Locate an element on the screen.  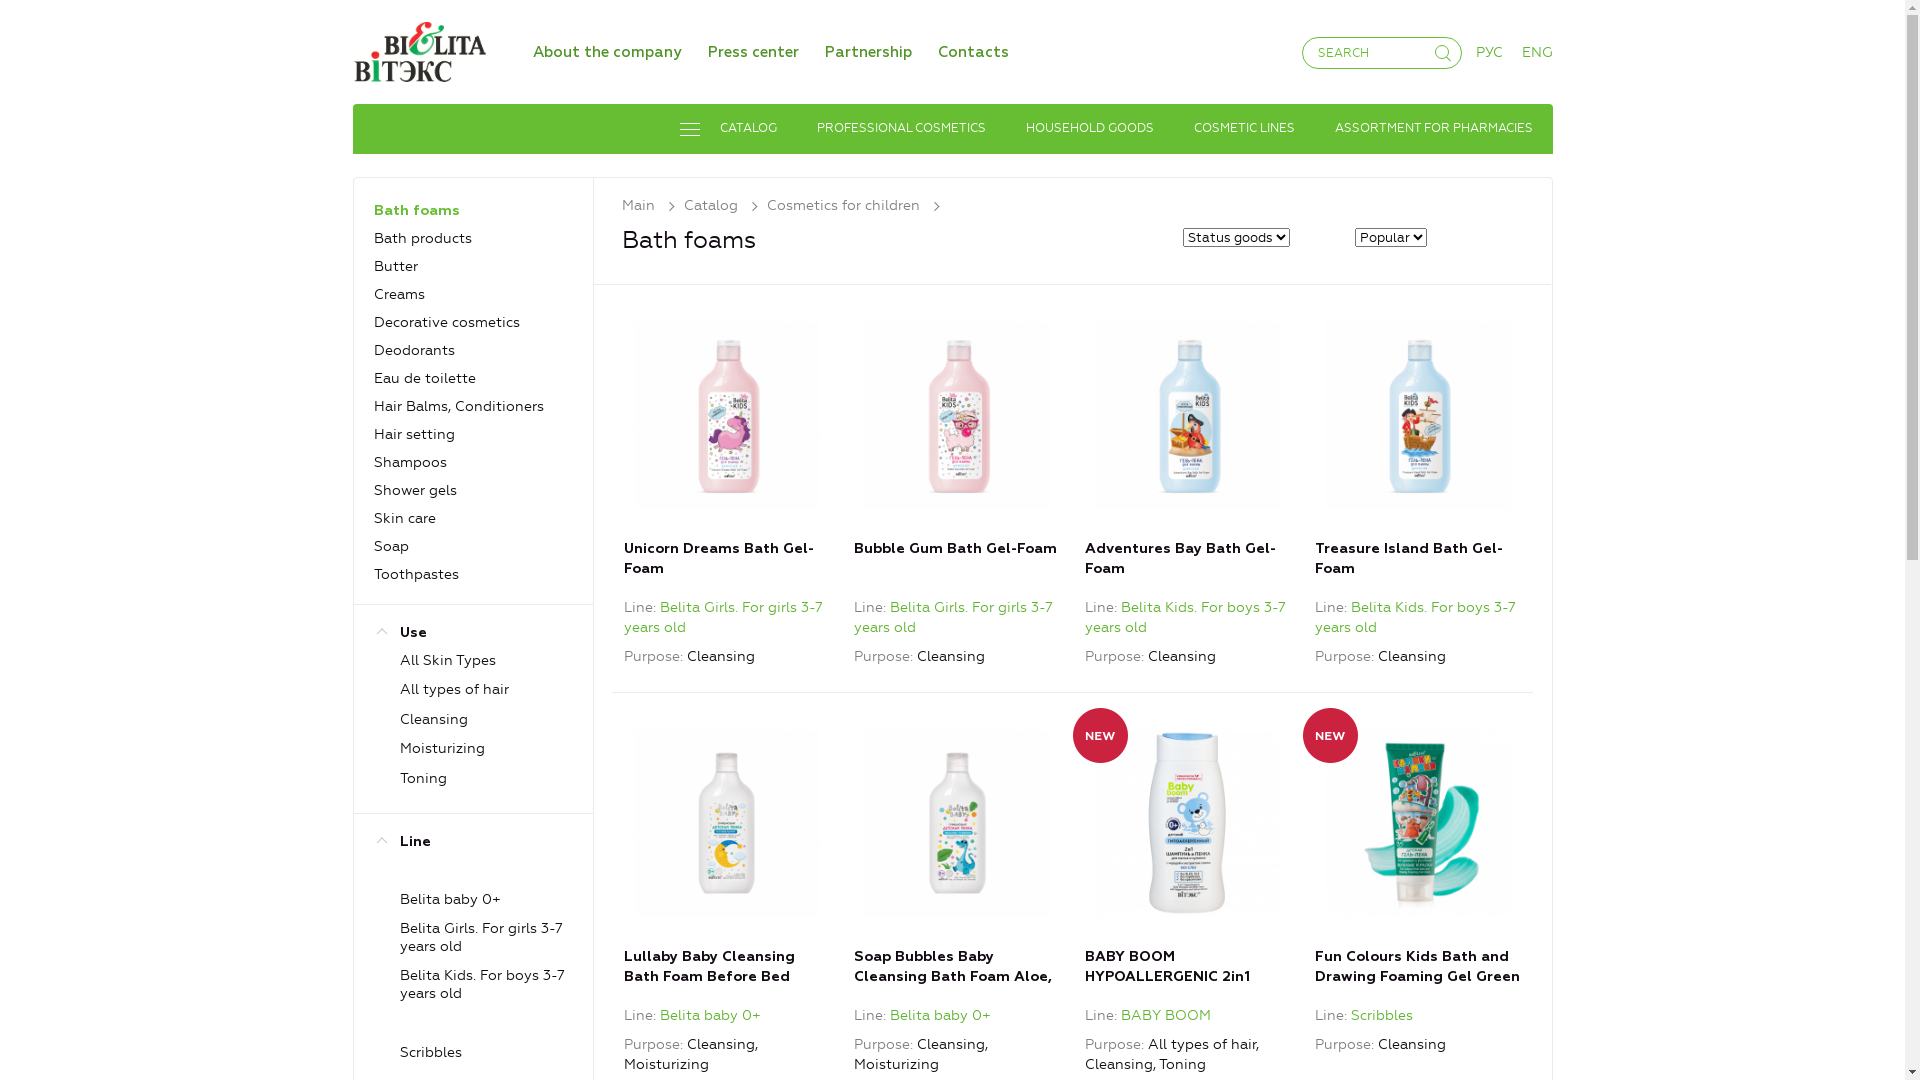
Search is located at coordinates (47, 16).